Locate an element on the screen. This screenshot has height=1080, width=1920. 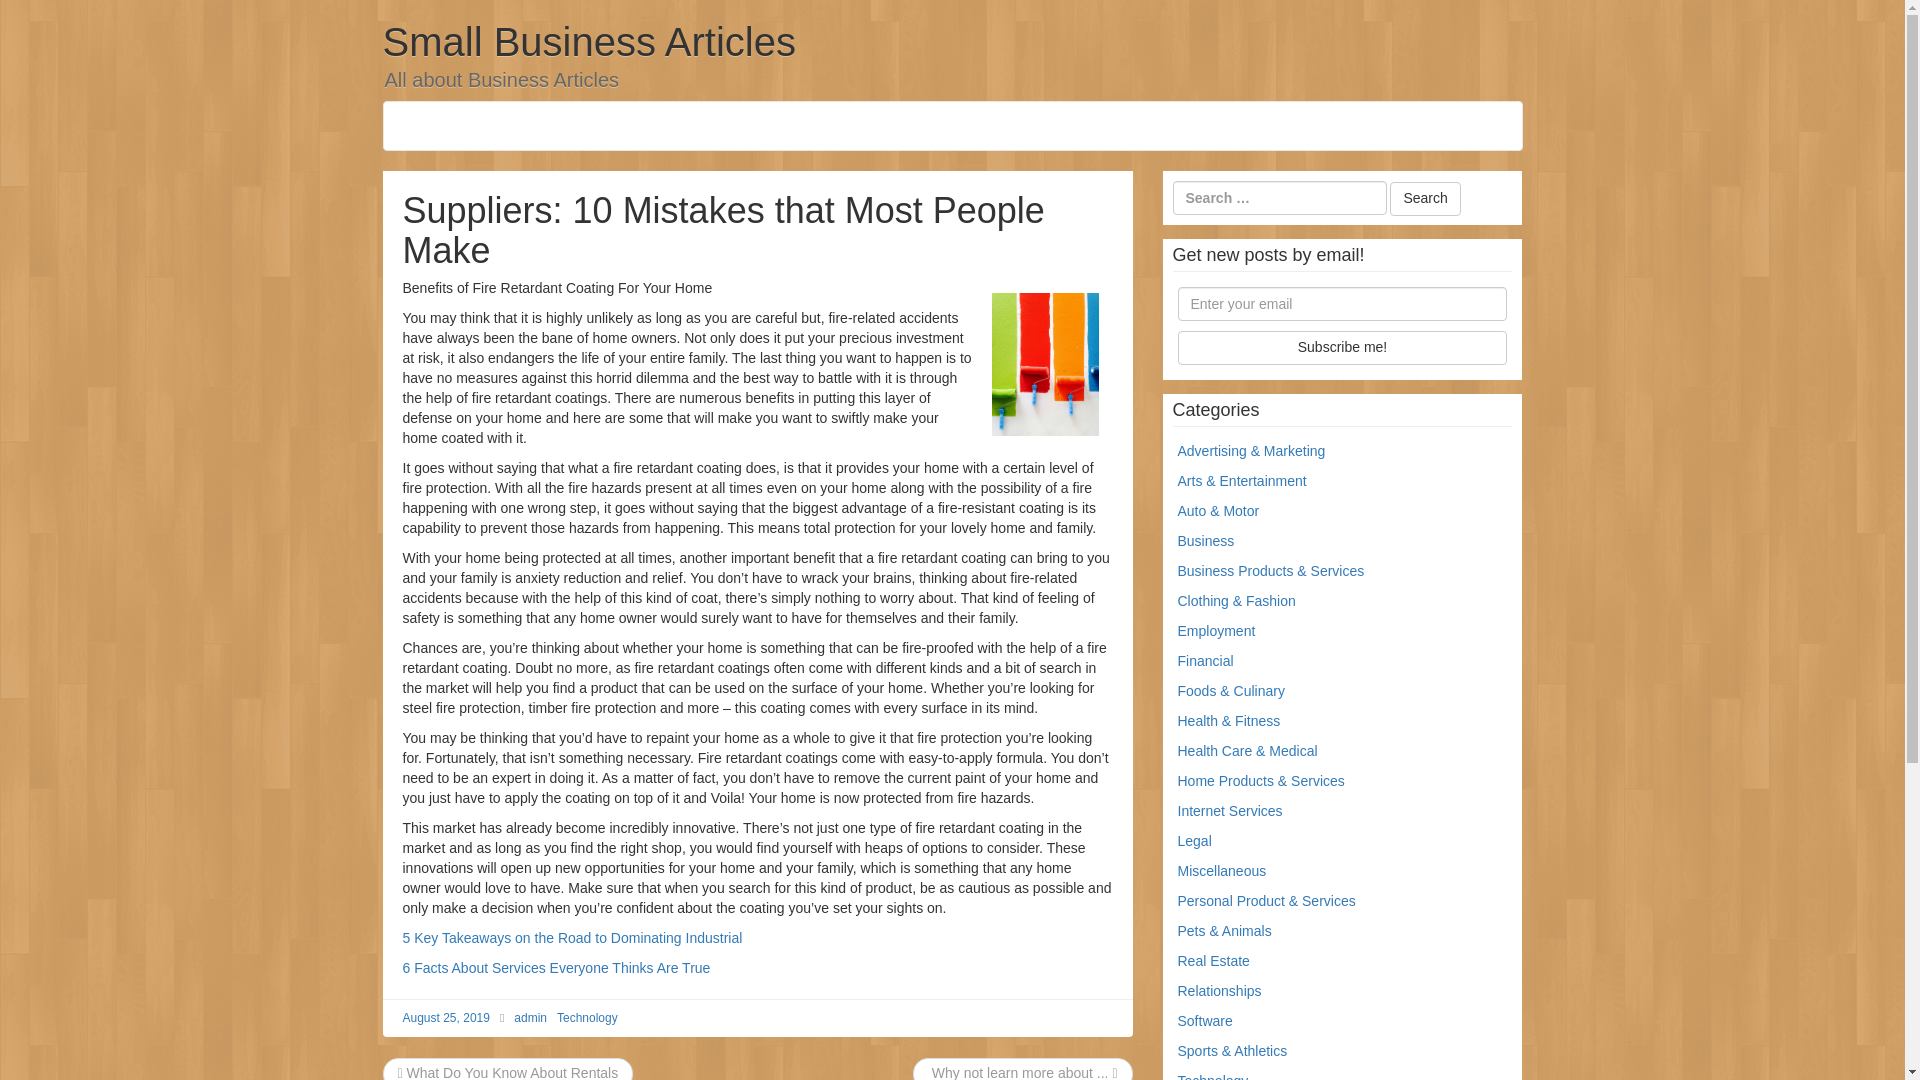
 What Do You Know About Rentals is located at coordinates (508, 1072).